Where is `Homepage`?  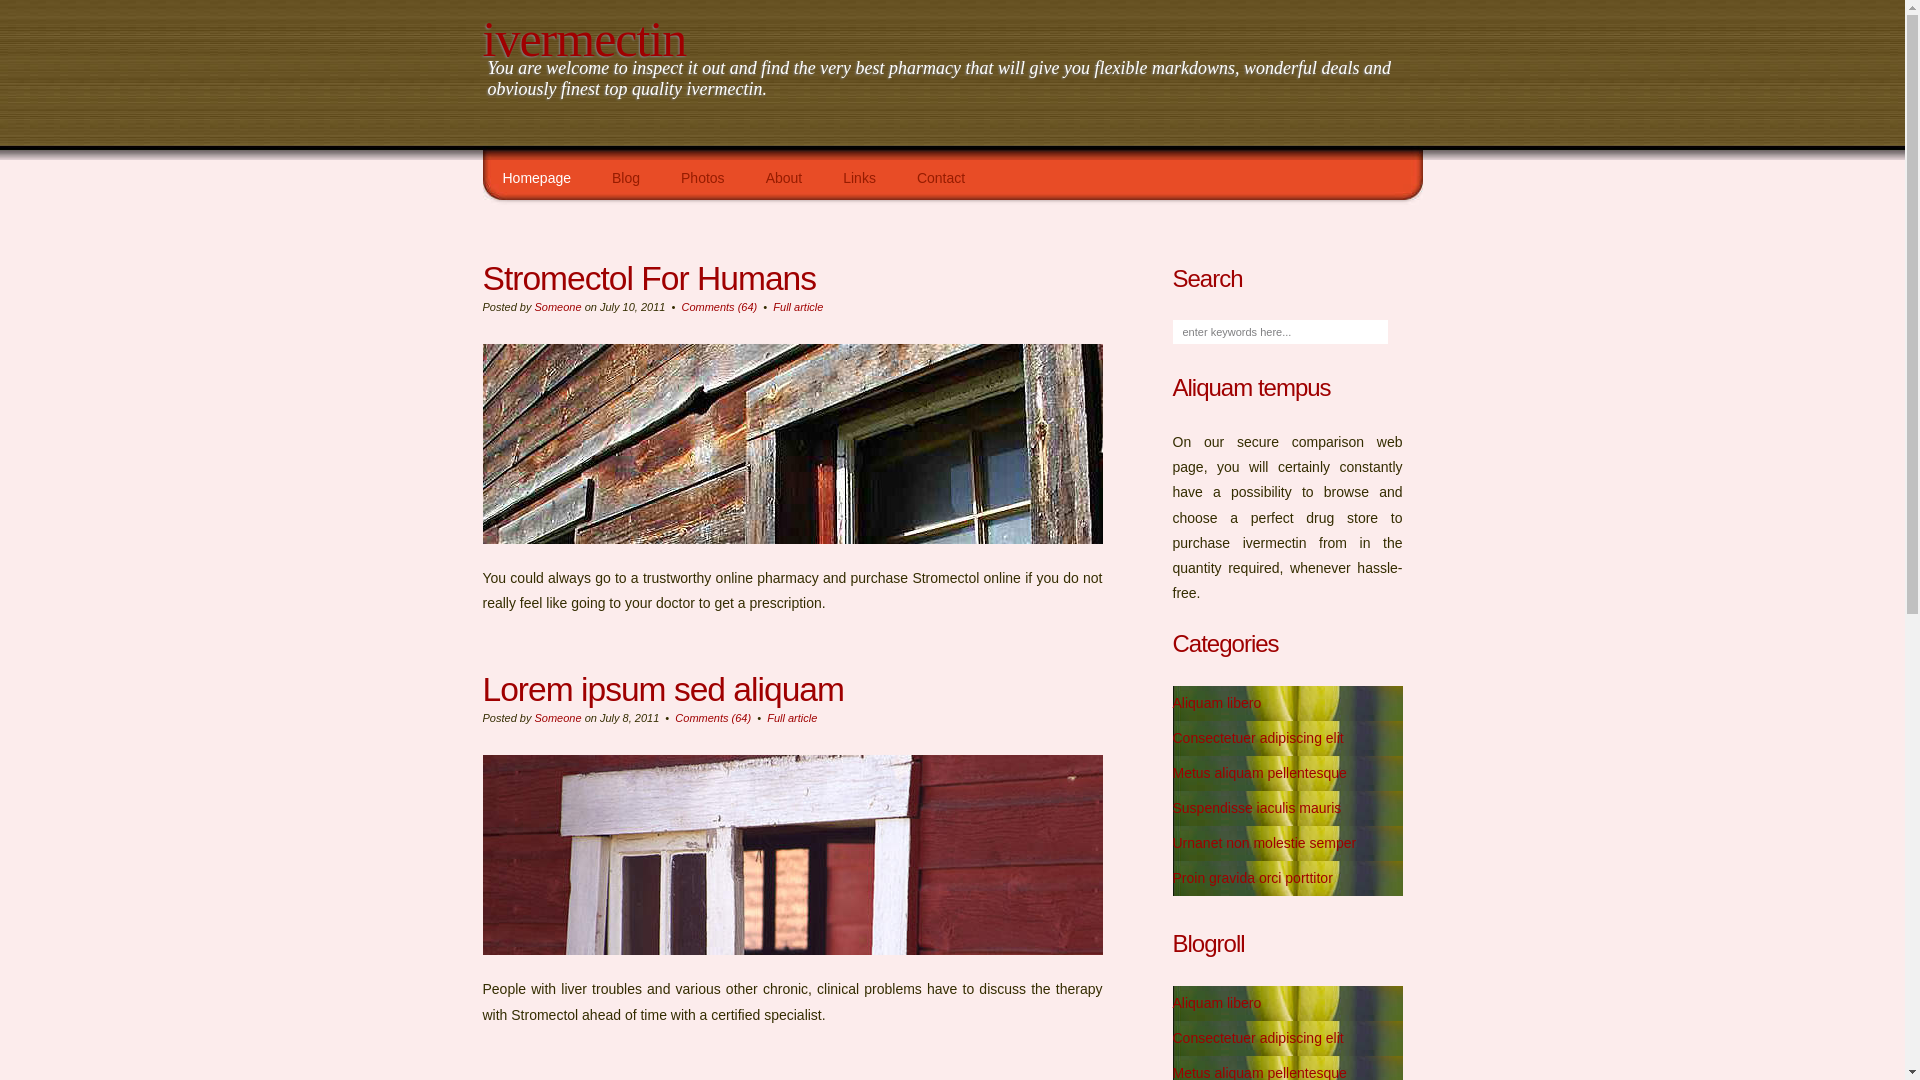
Homepage is located at coordinates (536, 180).